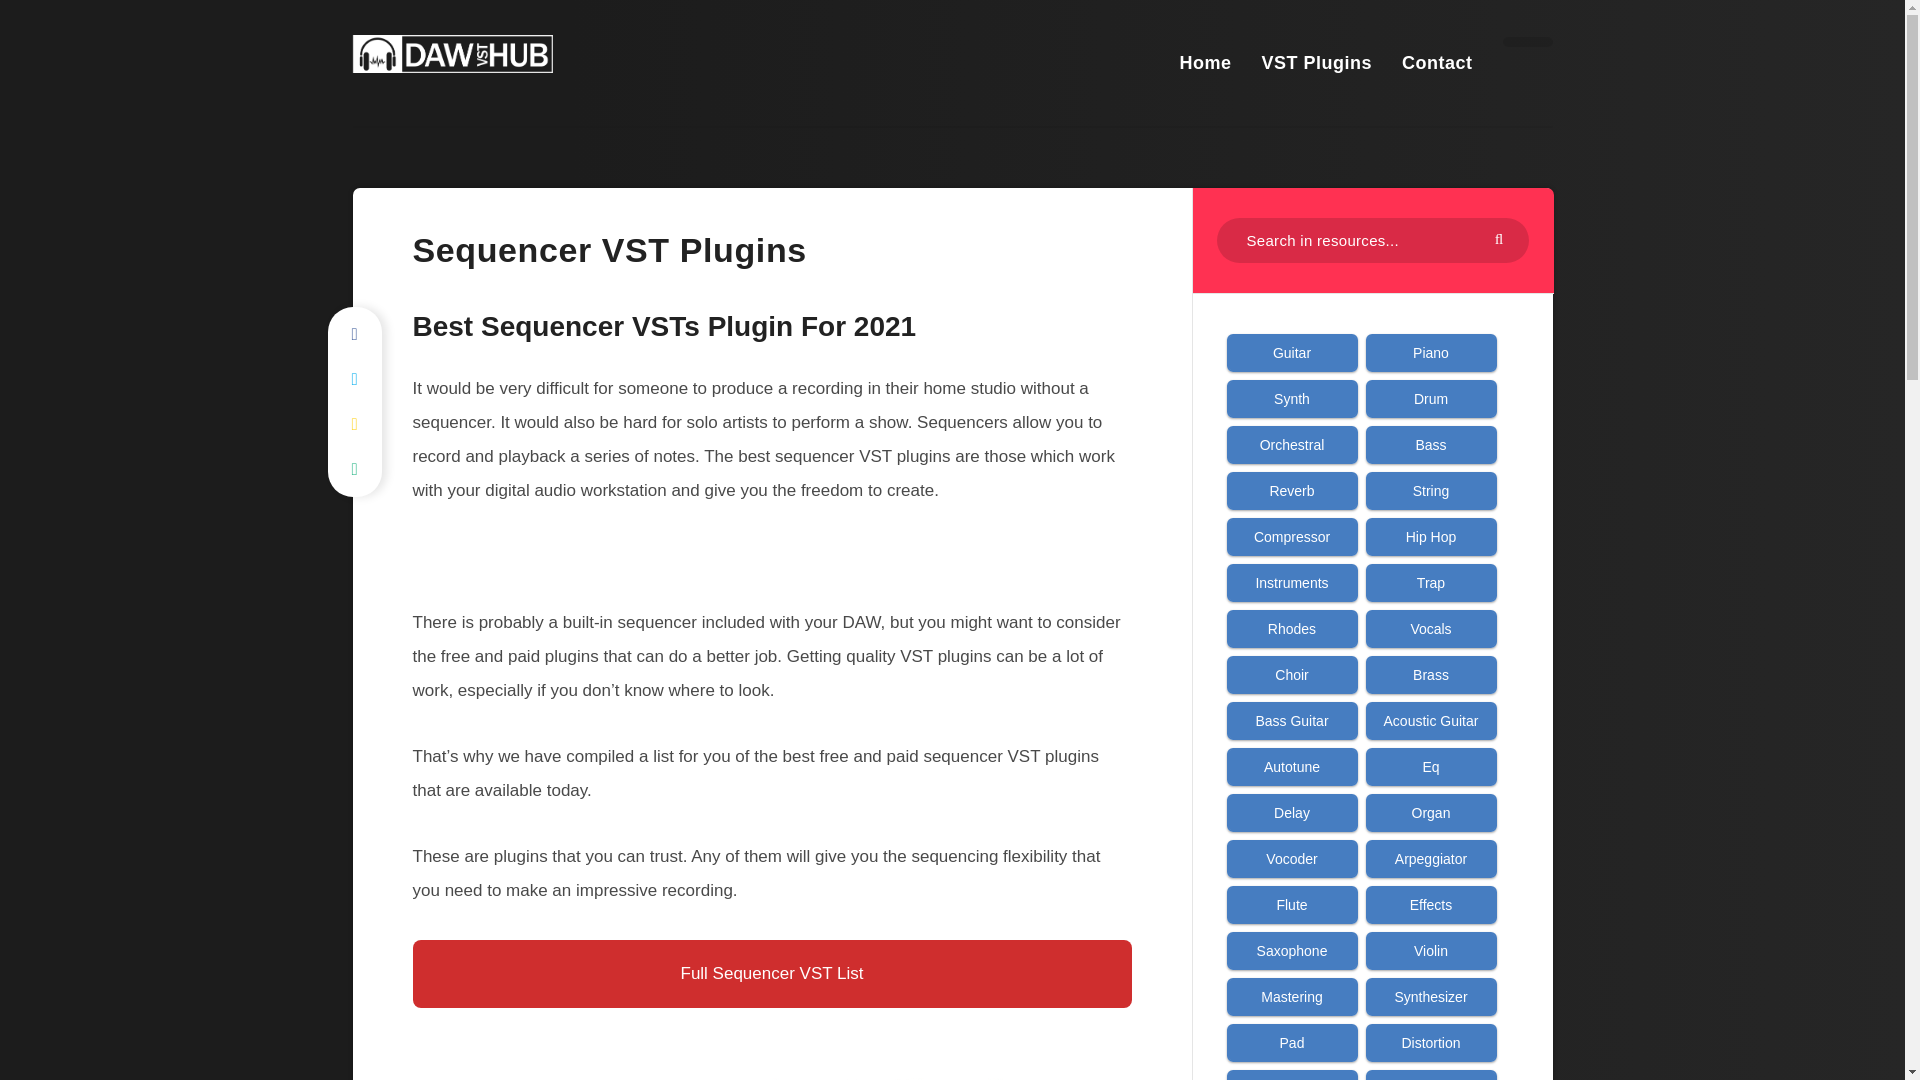 The image size is (1920, 1080). Describe the element at coordinates (1292, 536) in the screenshot. I see `Compressor` at that location.